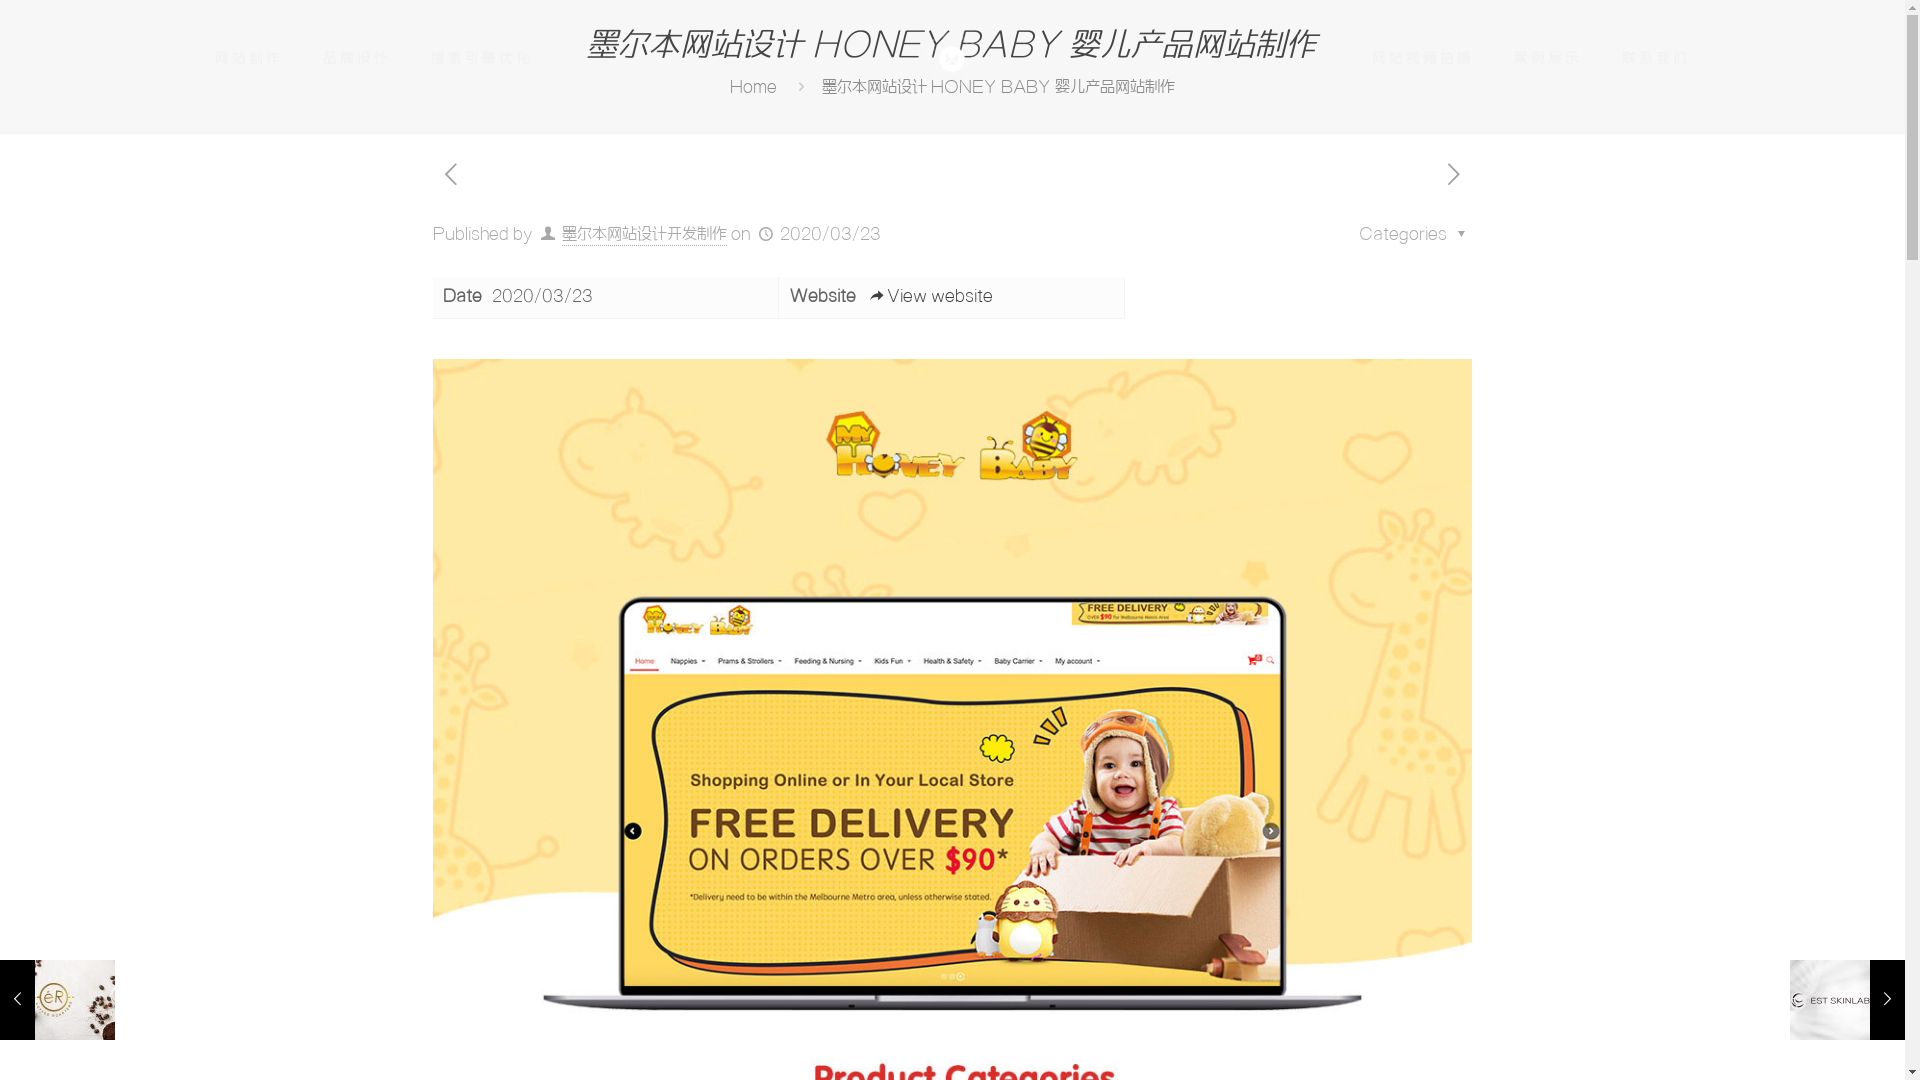 This screenshot has width=1920, height=1080. What do you see at coordinates (930, 297) in the screenshot?
I see `View website` at bounding box center [930, 297].